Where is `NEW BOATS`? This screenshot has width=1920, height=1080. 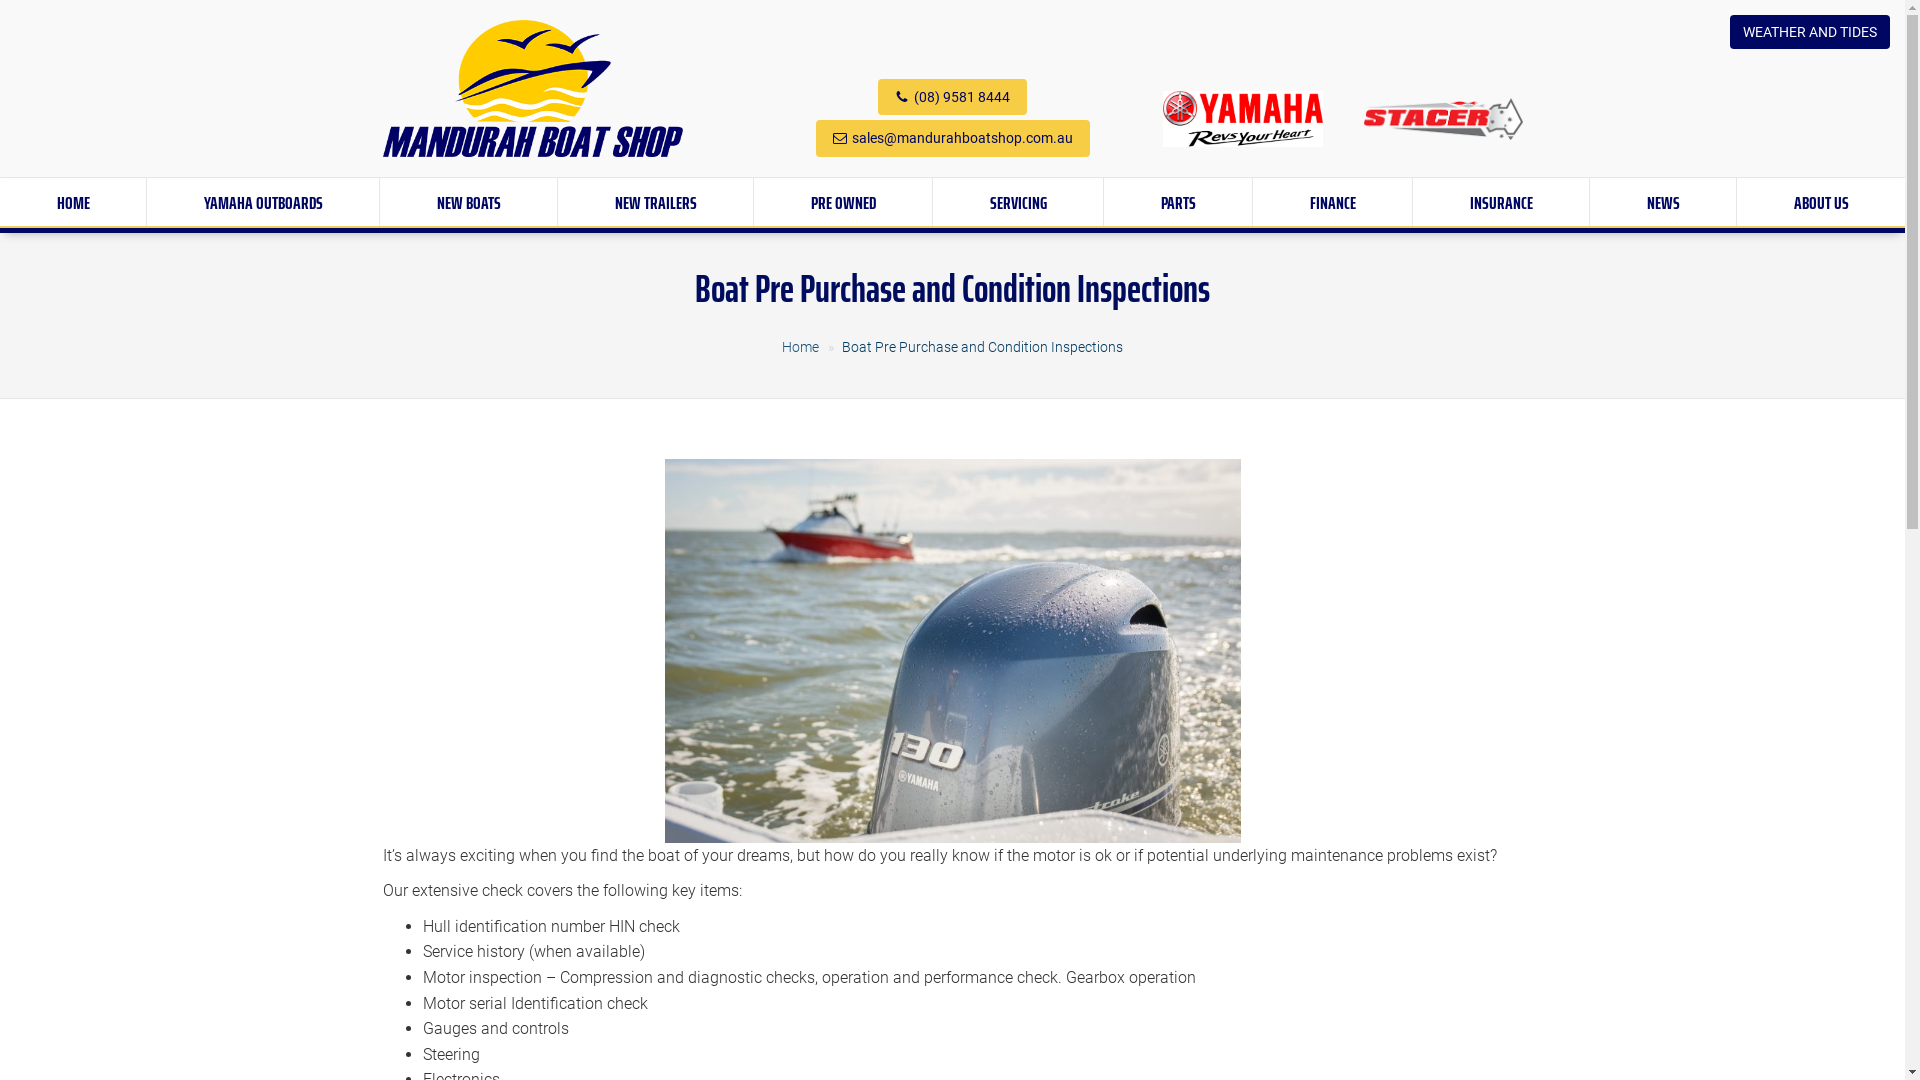
NEW BOATS is located at coordinates (468, 203).